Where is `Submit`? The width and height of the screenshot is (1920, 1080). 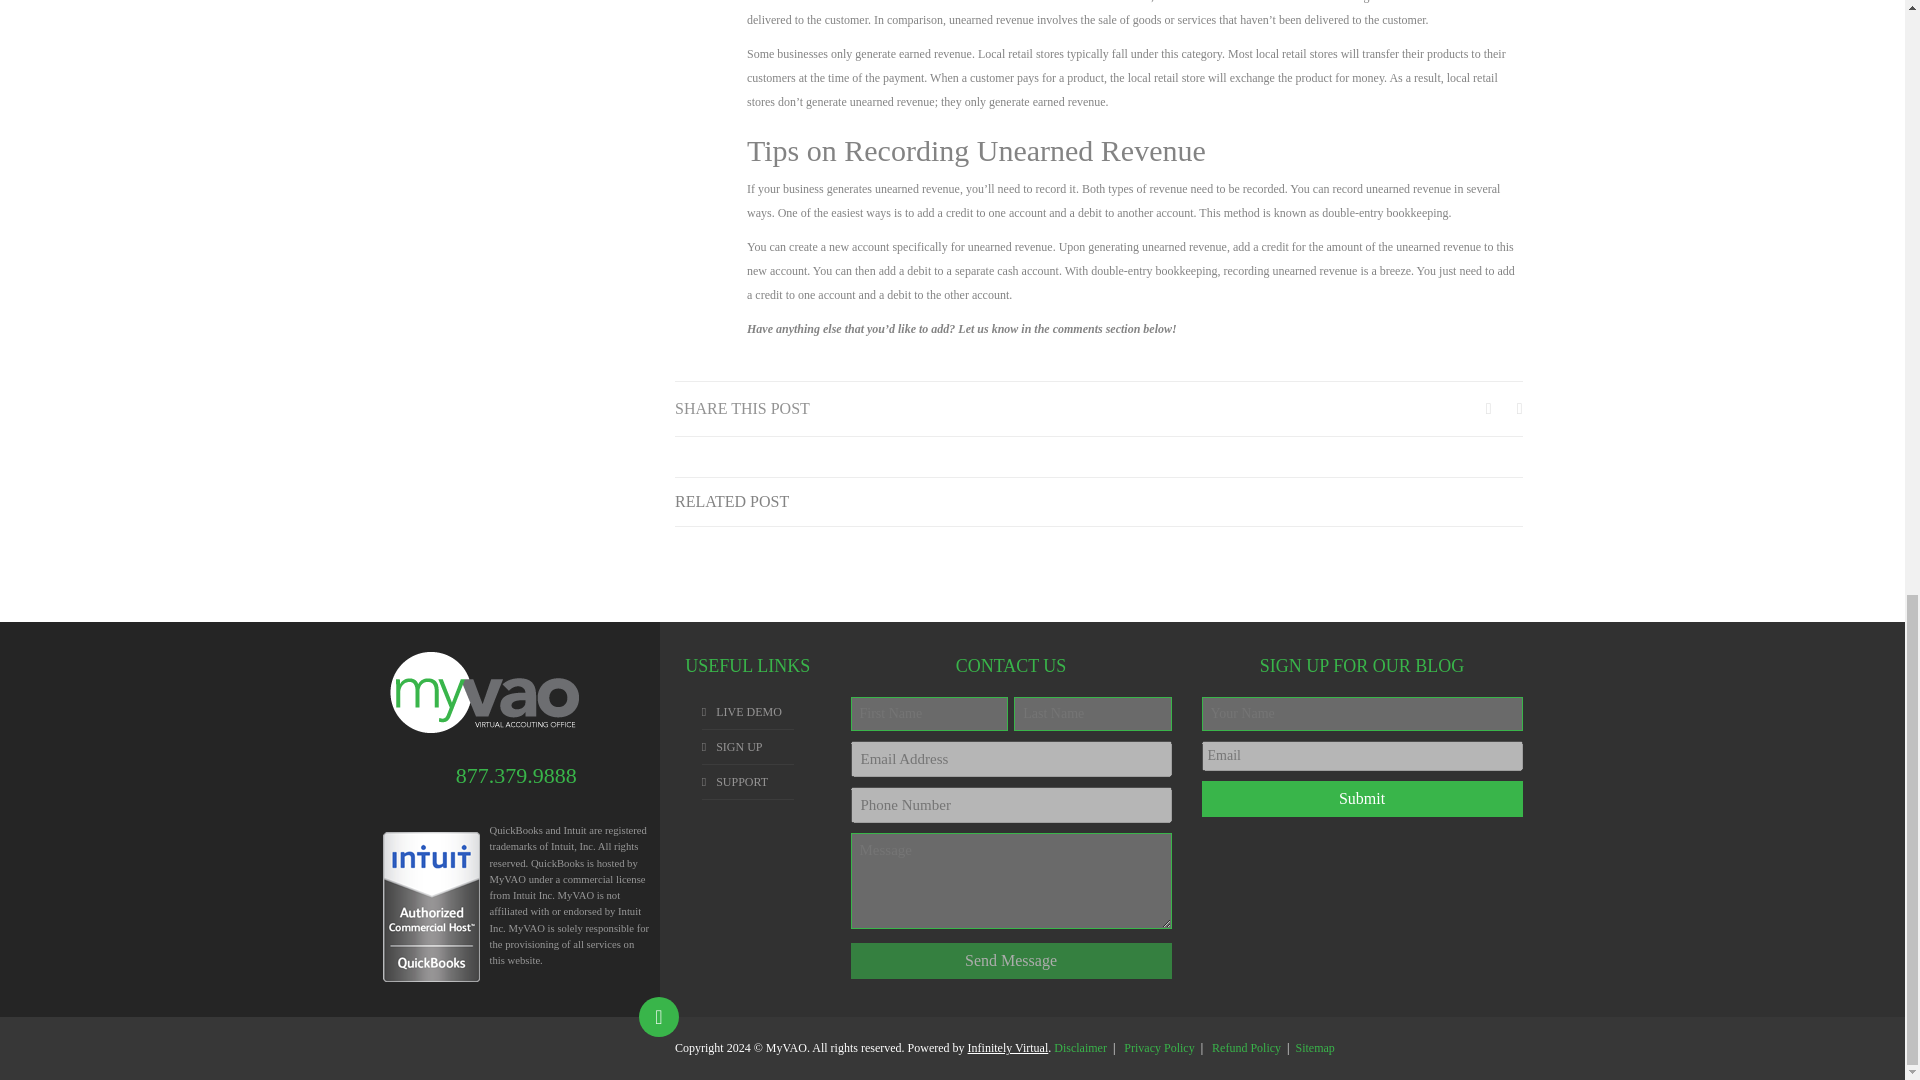 Submit is located at coordinates (1362, 798).